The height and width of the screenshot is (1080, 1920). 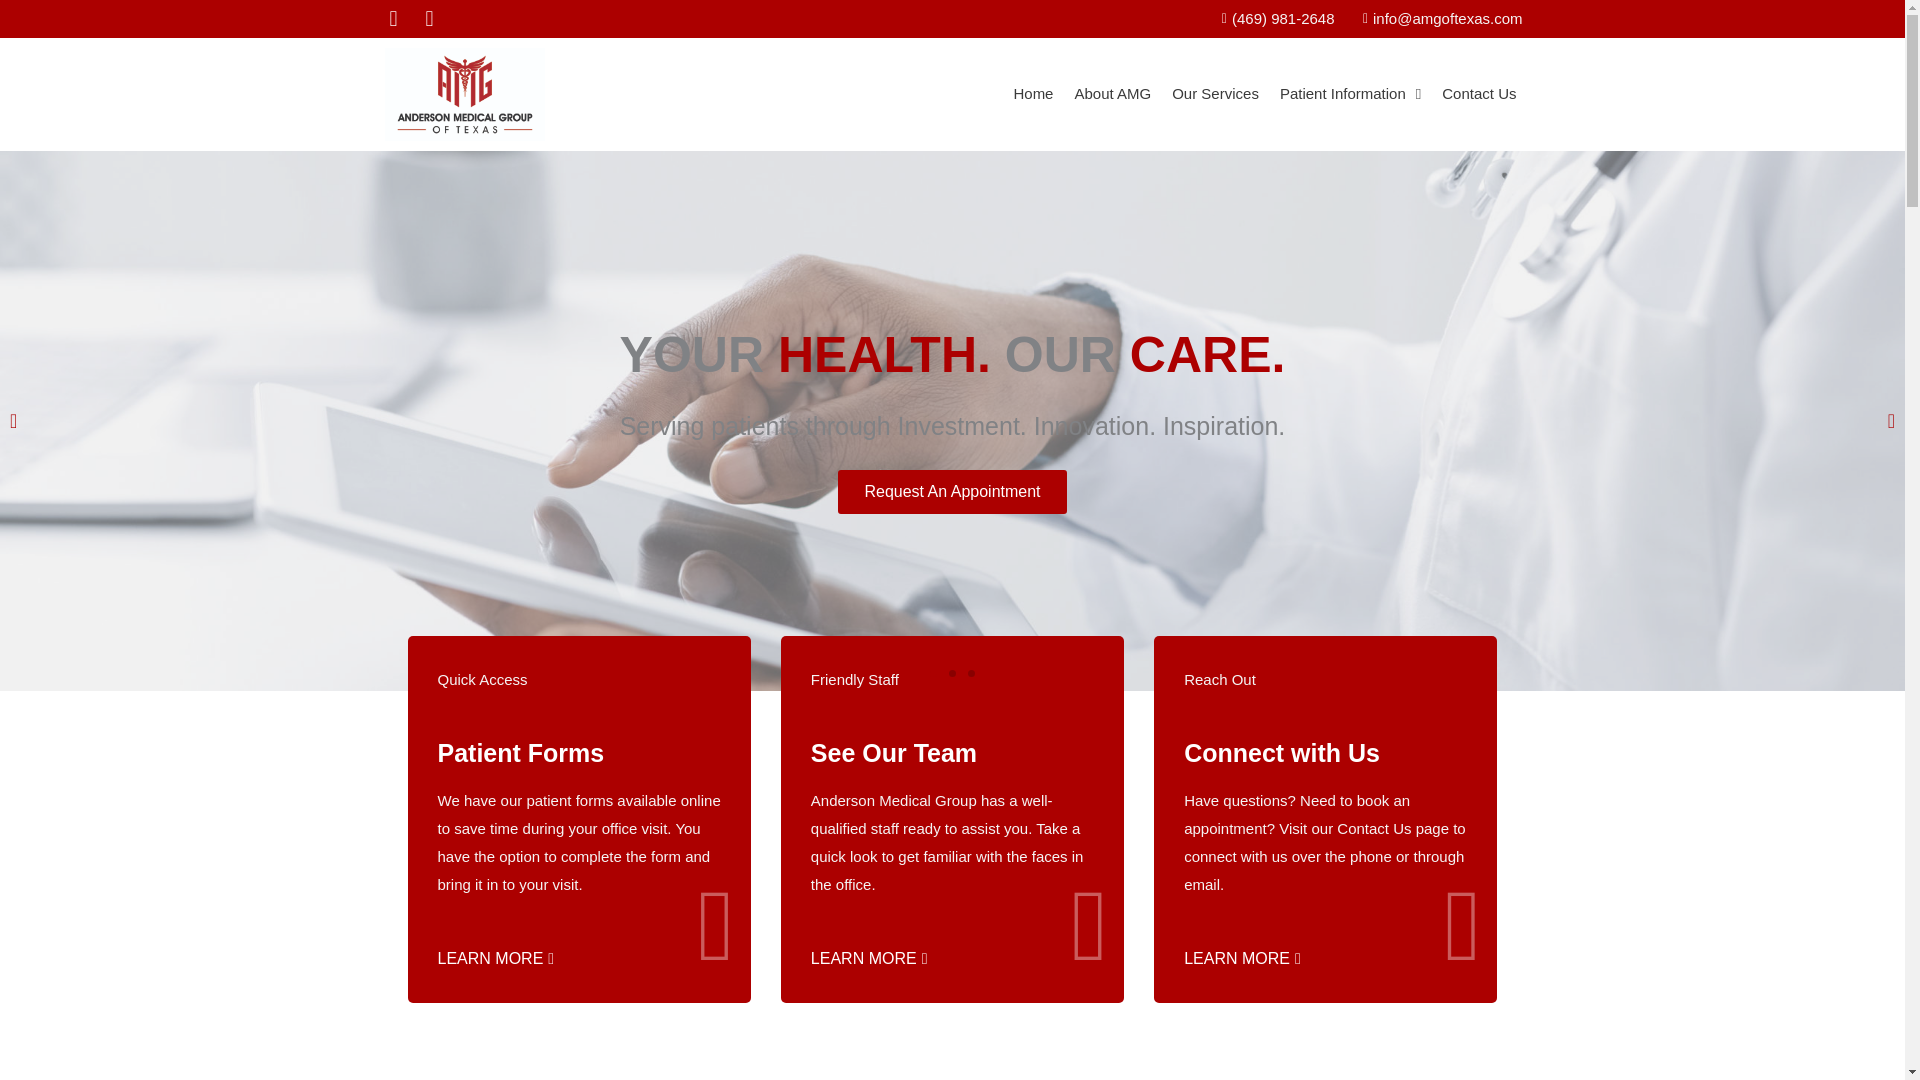 What do you see at coordinates (1350, 94) in the screenshot?
I see `Patient Information` at bounding box center [1350, 94].